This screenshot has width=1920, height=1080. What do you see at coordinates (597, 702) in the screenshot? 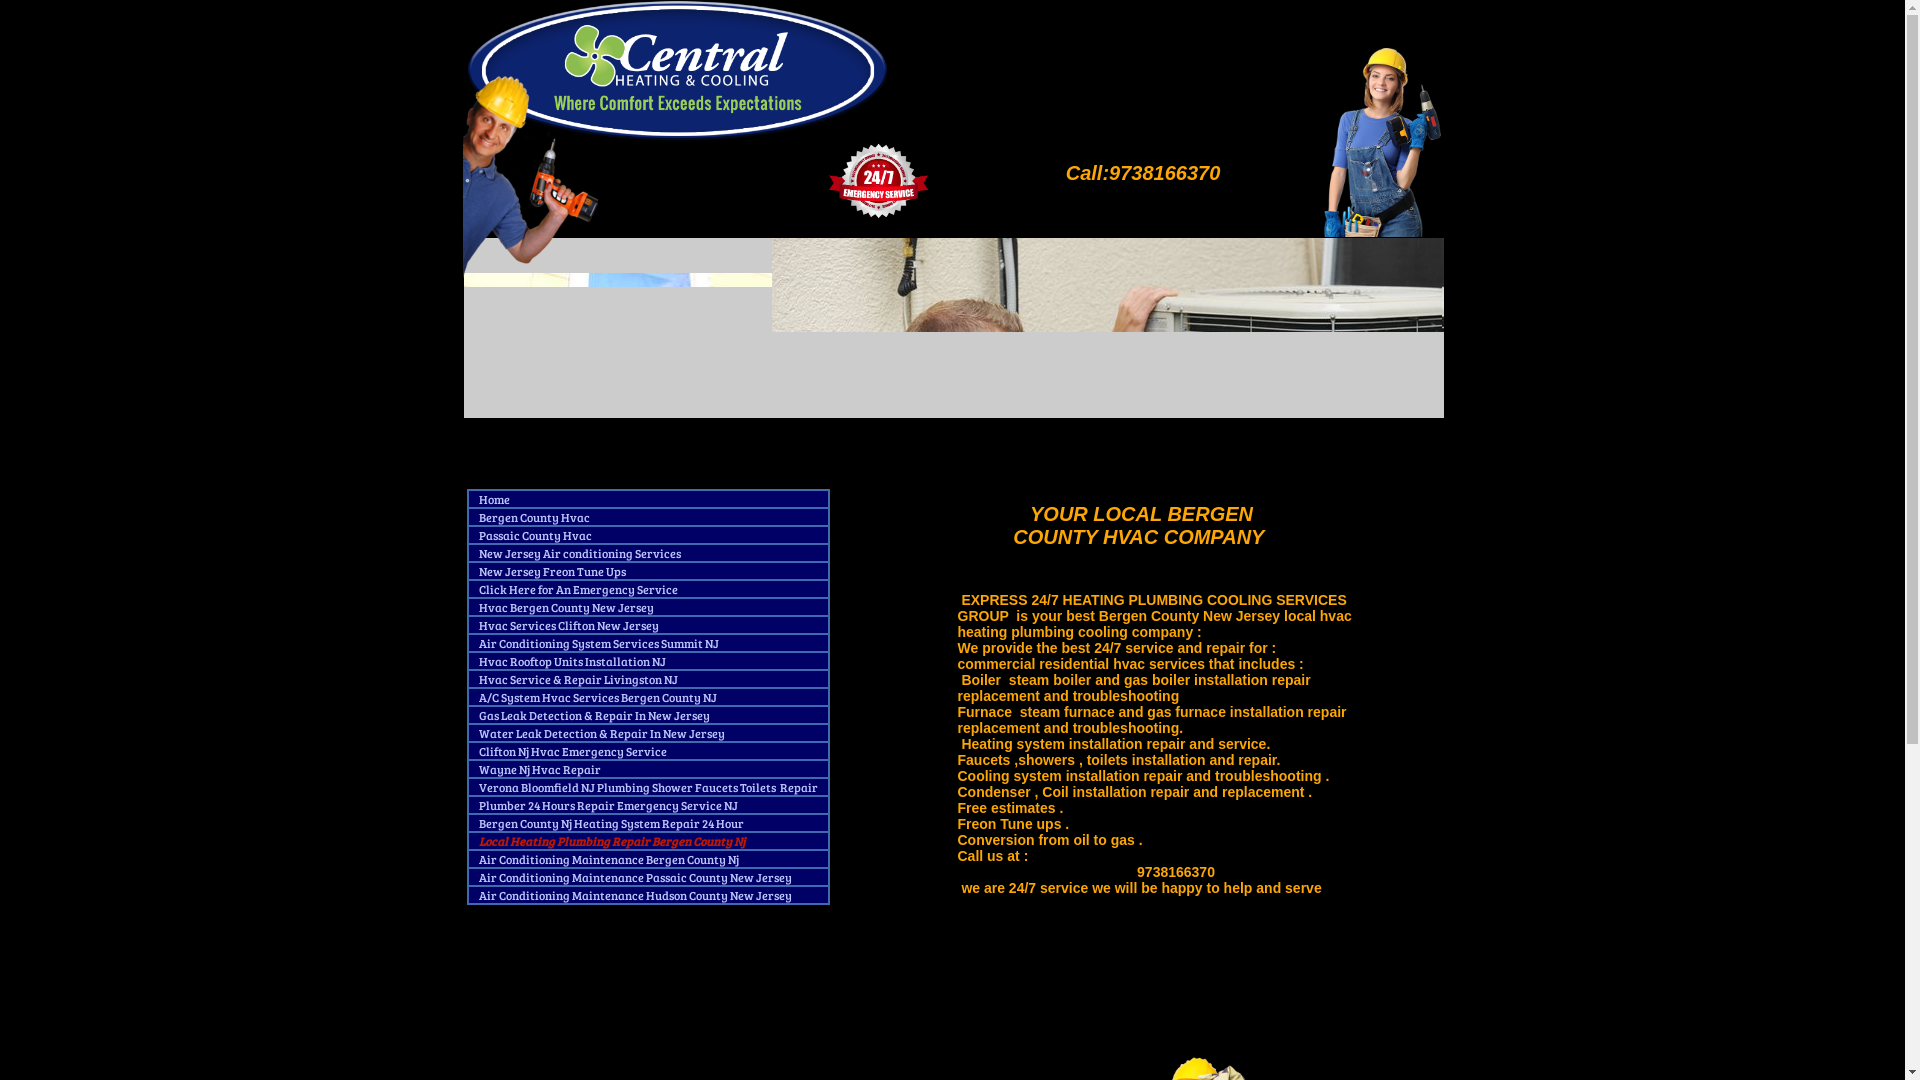
I see `A/C System Hvac Services Bergen County NJ` at bounding box center [597, 702].